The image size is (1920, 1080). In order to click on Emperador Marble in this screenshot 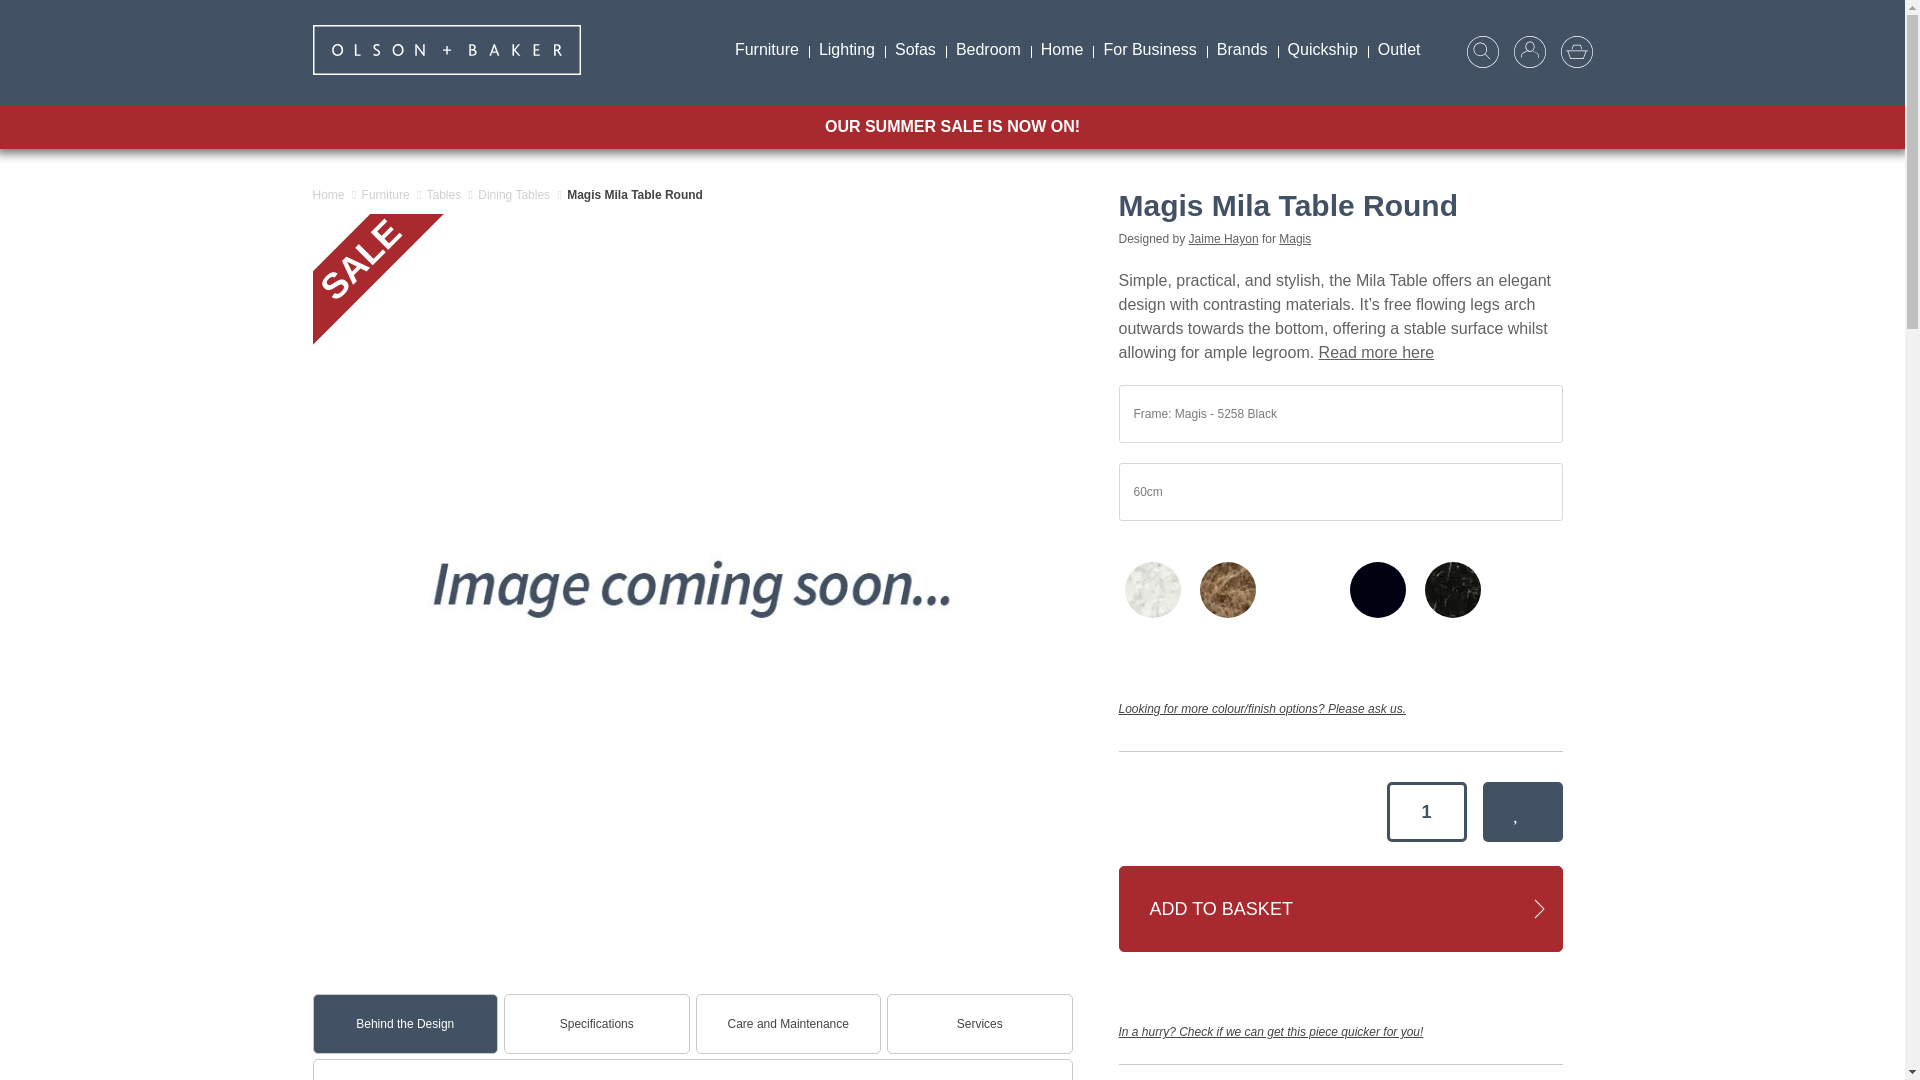, I will do `click(1228, 590)`.